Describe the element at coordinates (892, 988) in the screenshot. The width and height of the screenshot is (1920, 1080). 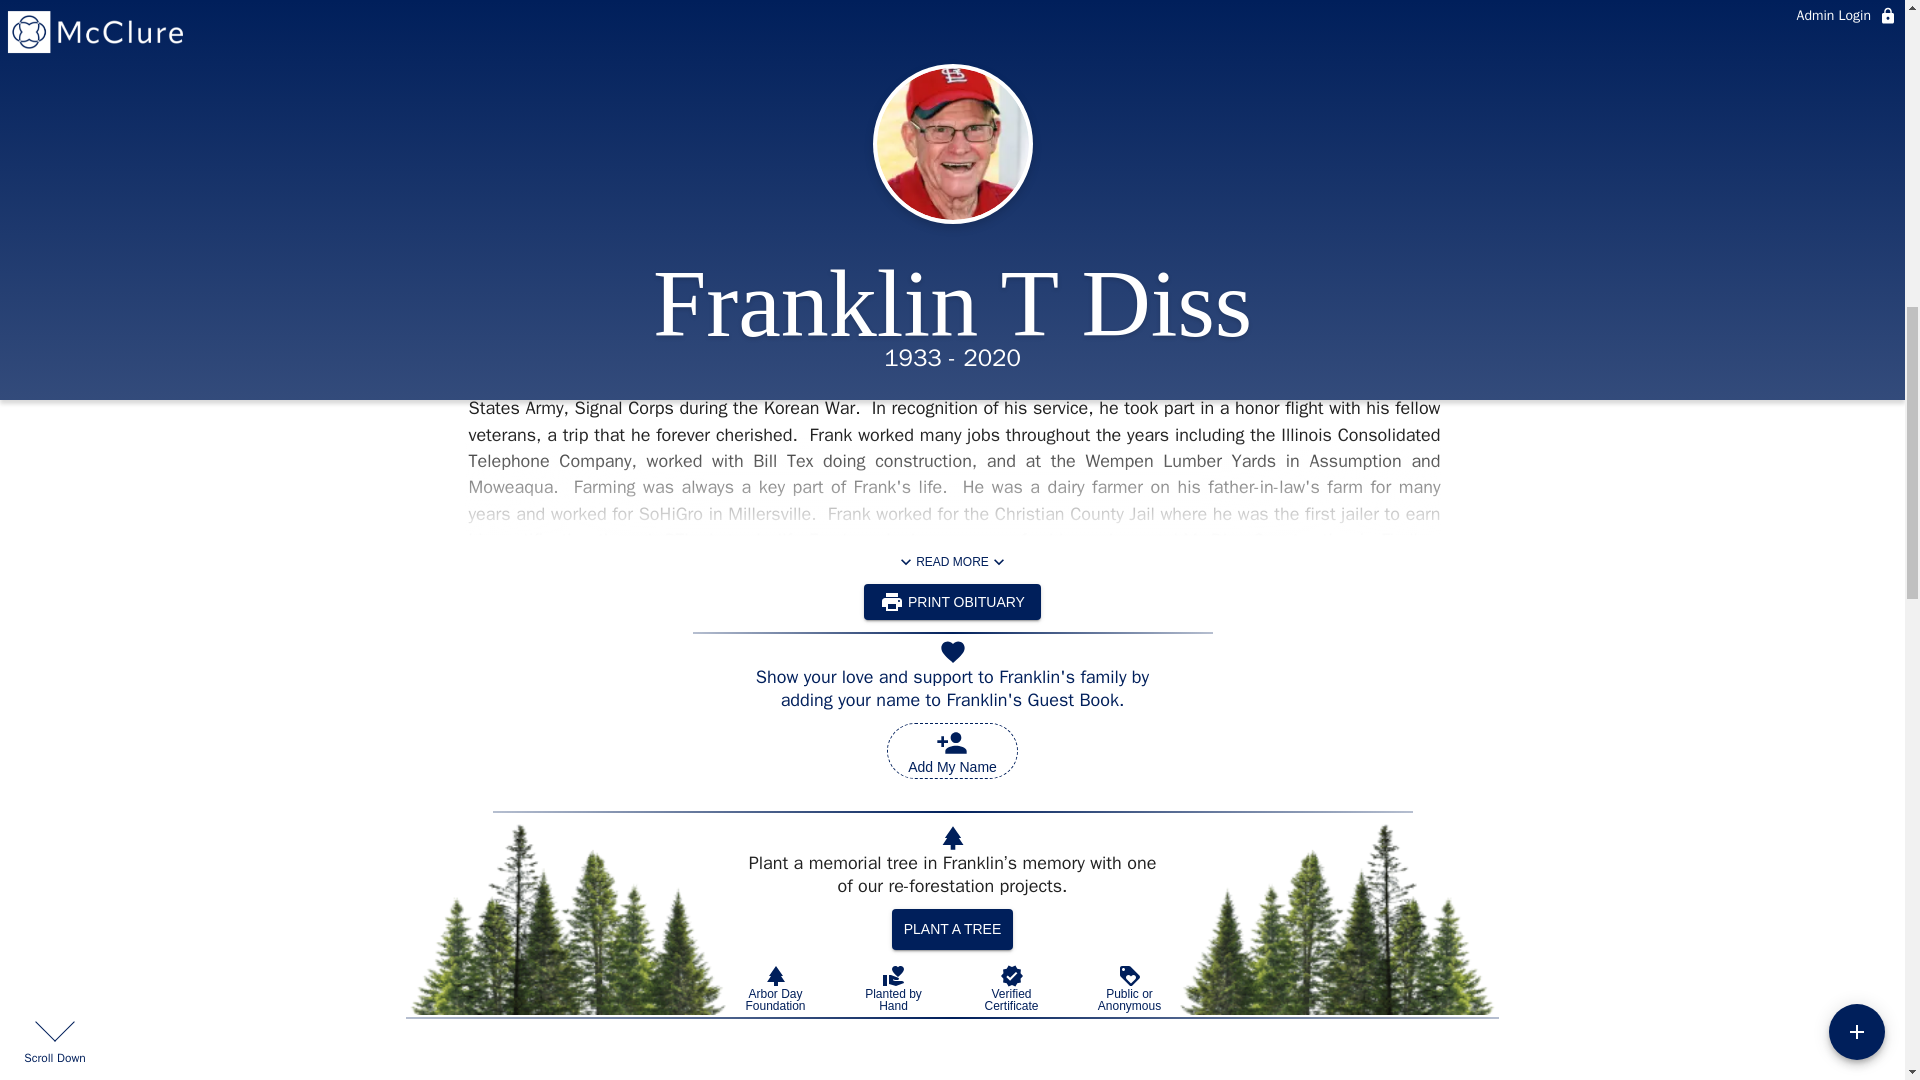
I see `Planted by Hand` at that location.